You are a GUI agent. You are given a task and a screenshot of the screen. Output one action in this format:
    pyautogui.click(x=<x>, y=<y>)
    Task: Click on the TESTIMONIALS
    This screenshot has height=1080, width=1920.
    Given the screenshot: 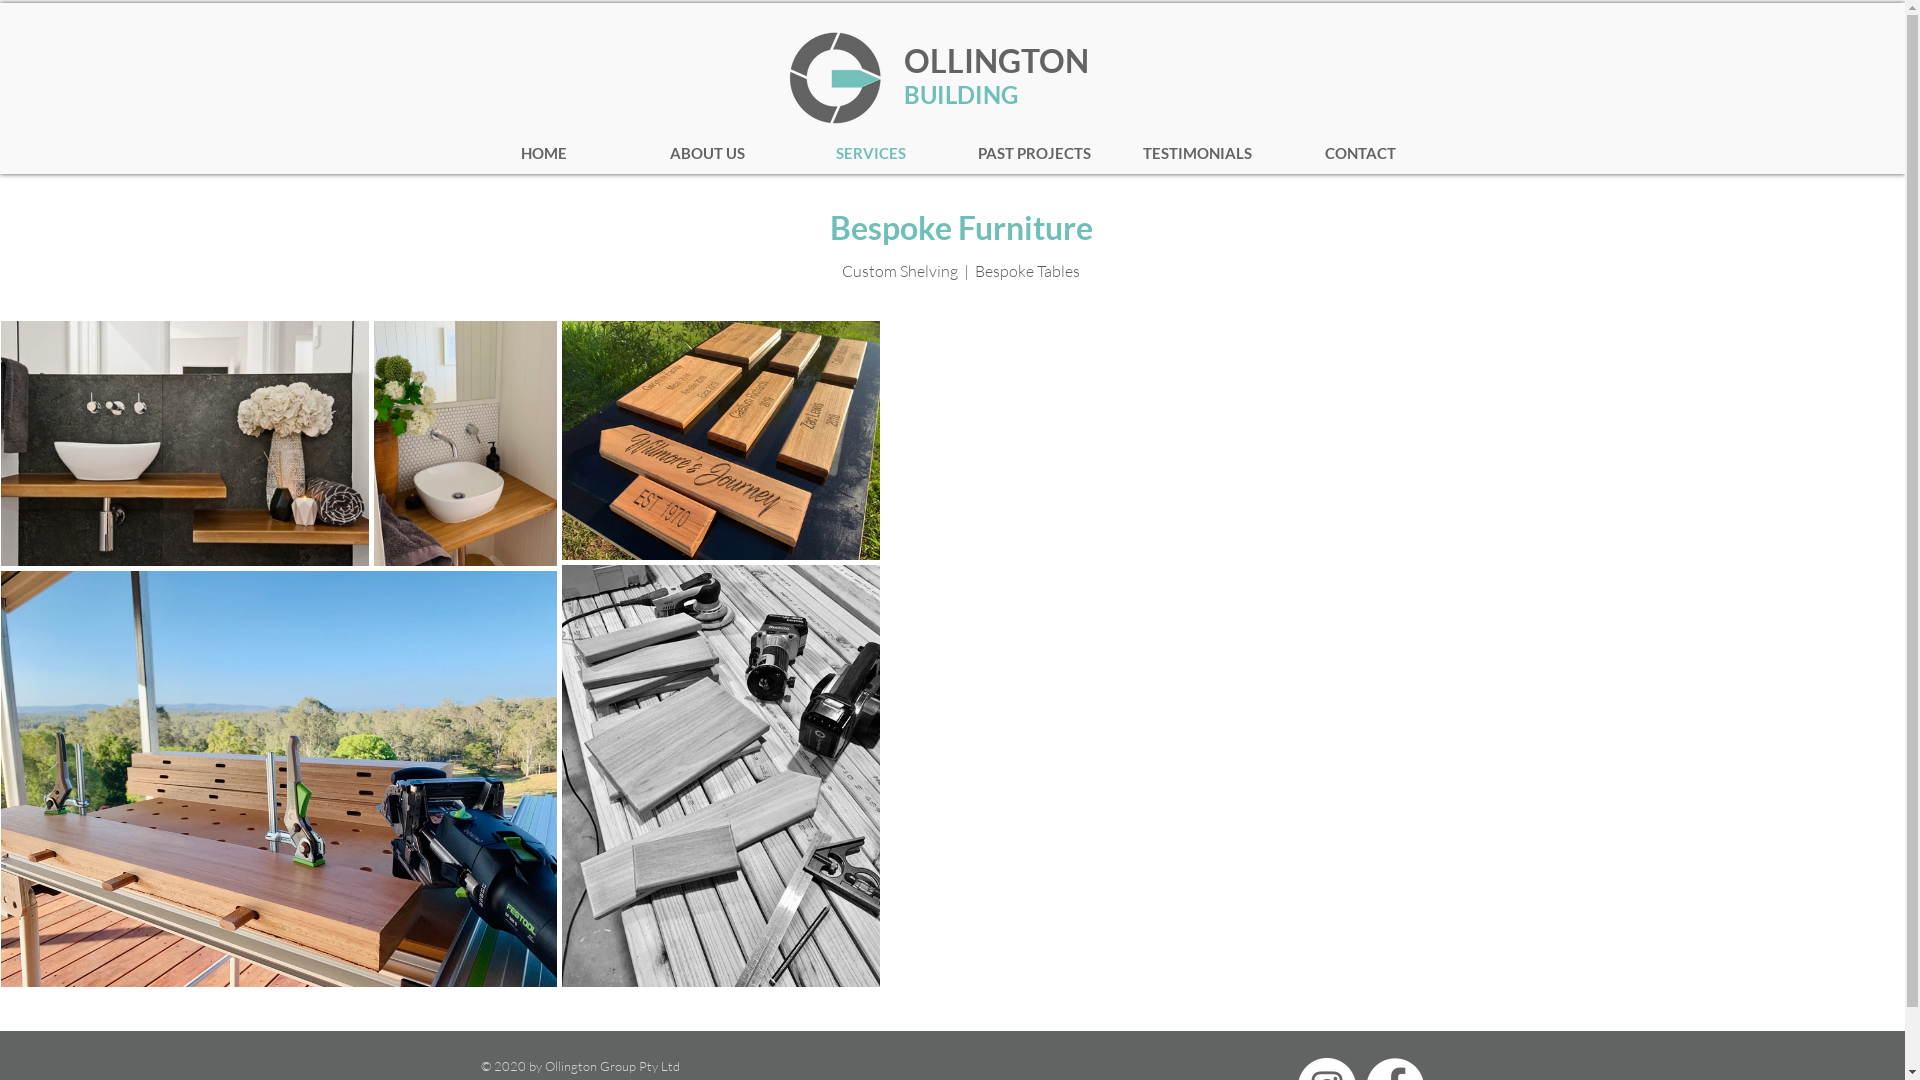 What is the action you would take?
    pyautogui.click(x=1198, y=153)
    